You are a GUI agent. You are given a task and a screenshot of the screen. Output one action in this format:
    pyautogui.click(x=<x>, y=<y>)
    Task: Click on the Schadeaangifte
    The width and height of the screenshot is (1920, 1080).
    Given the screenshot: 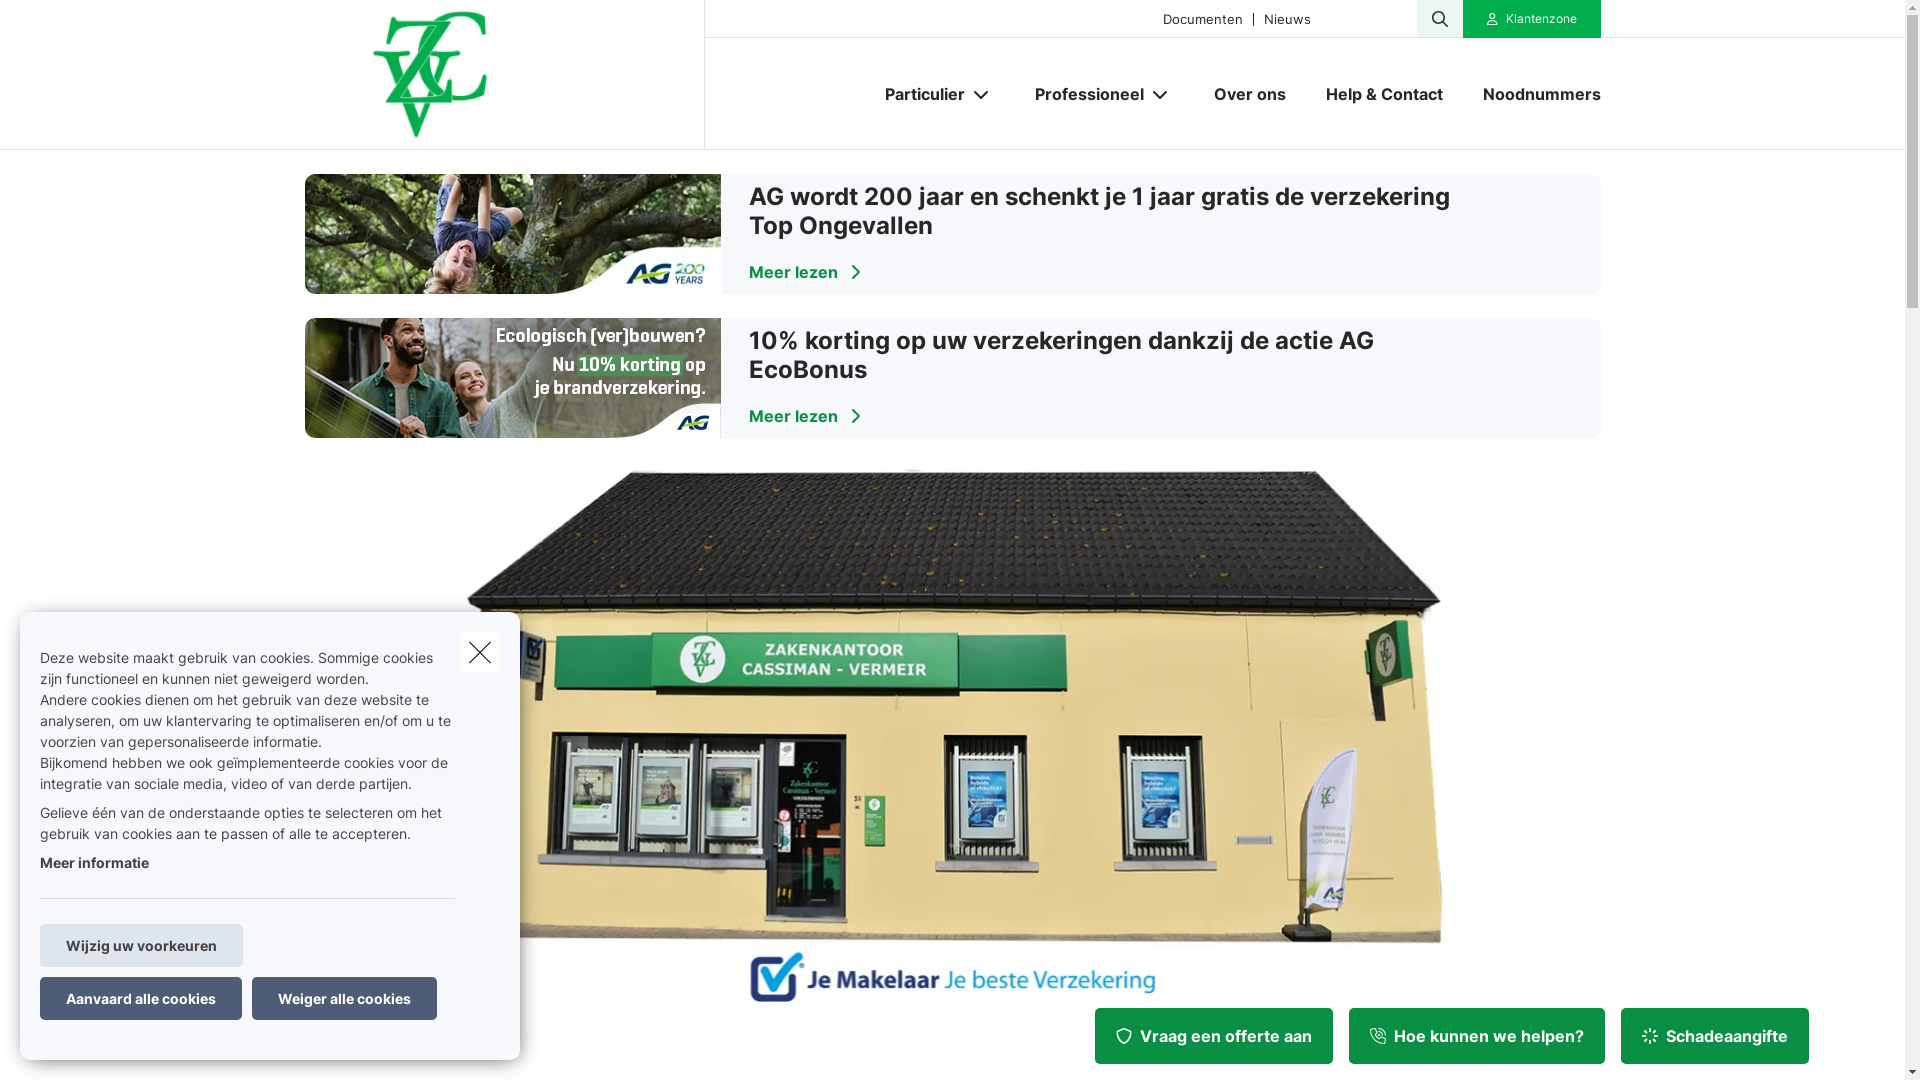 What is the action you would take?
    pyautogui.click(x=1715, y=1036)
    